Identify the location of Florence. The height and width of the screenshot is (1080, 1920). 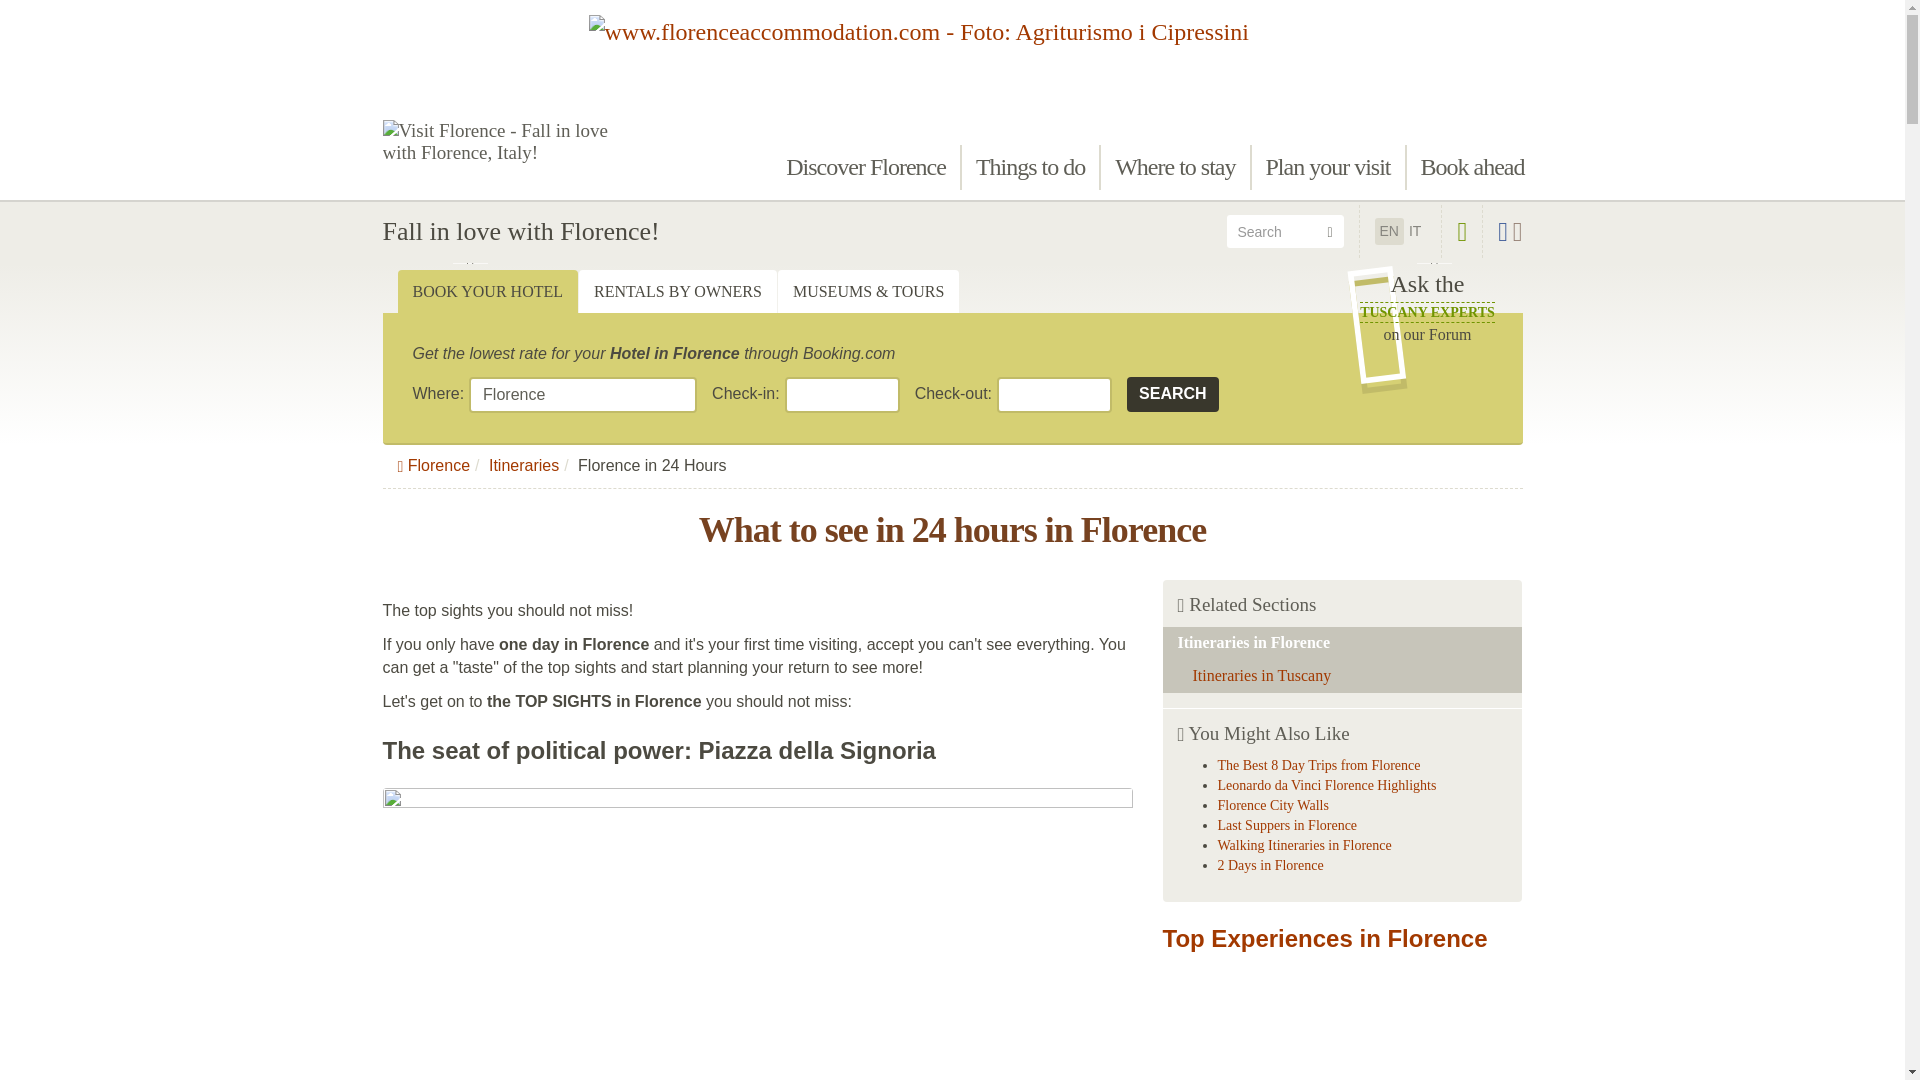
(582, 394).